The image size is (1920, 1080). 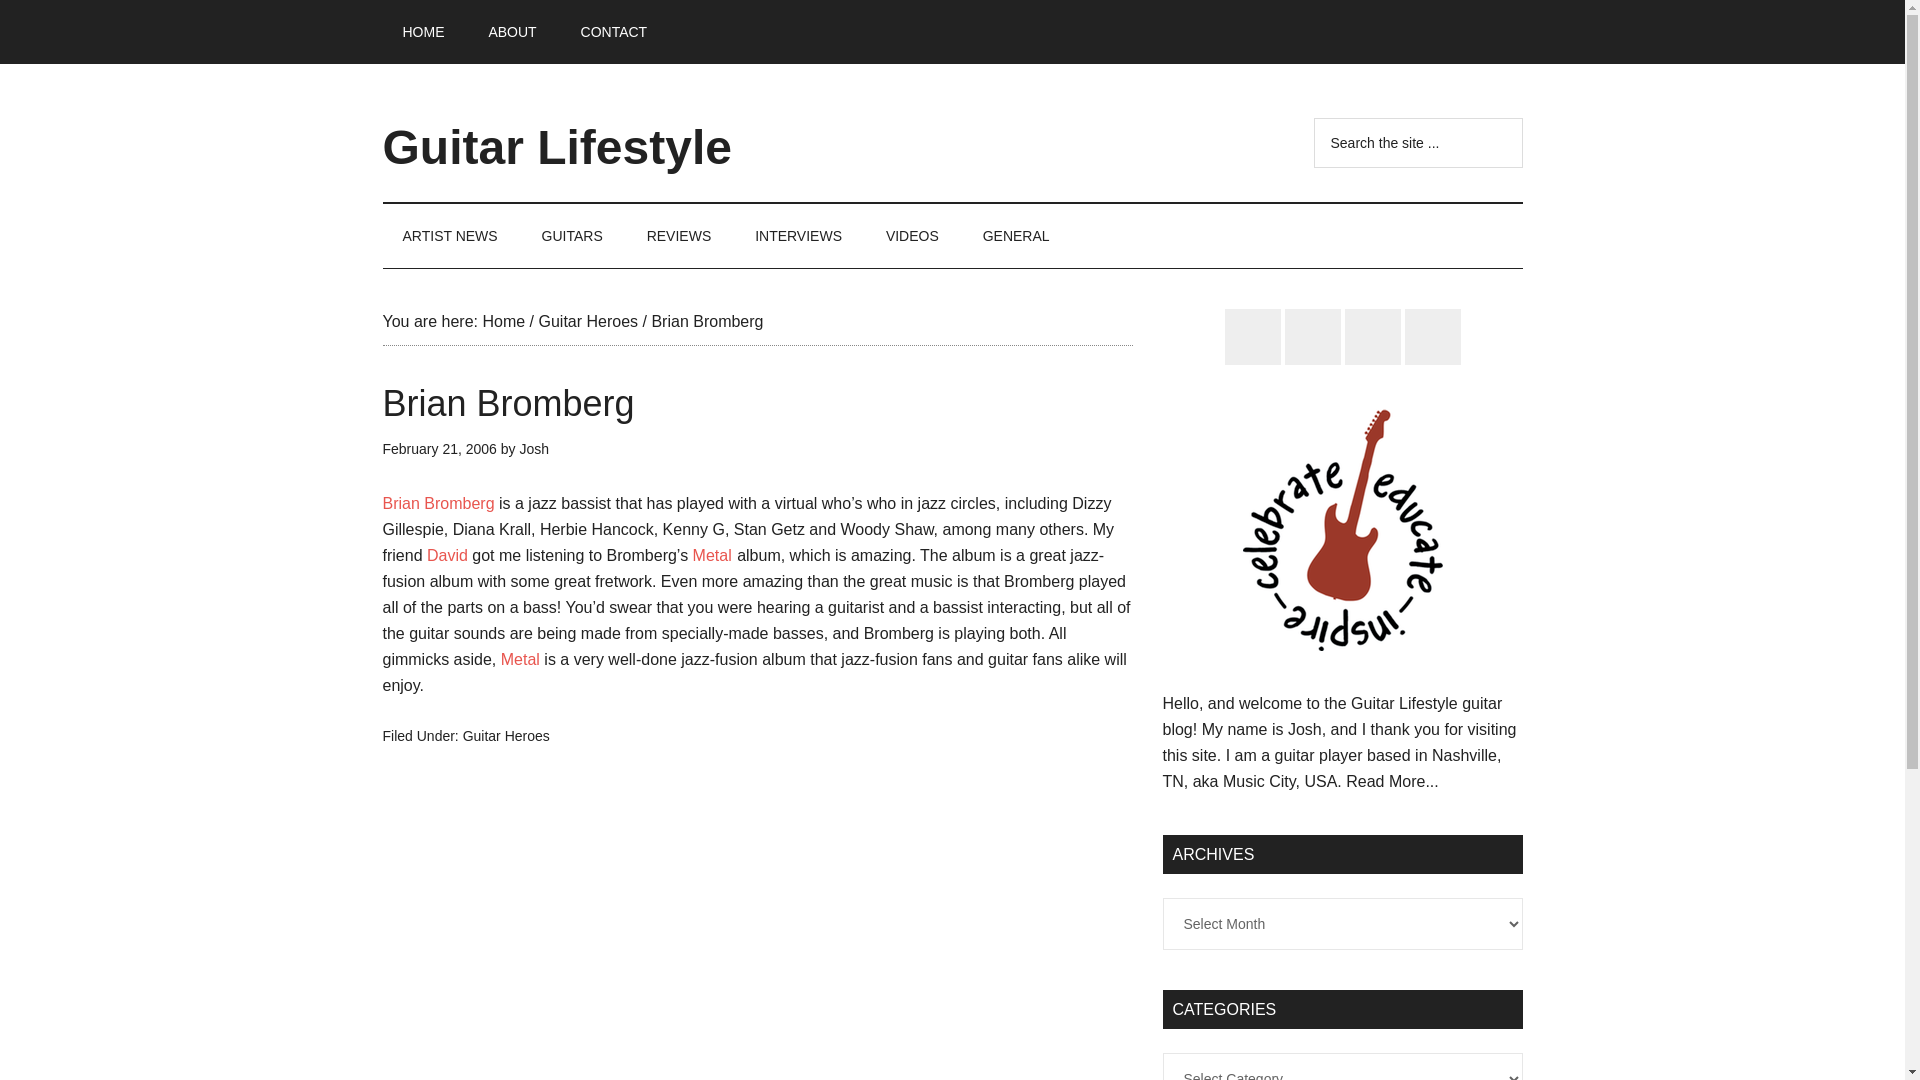 I want to click on Home, so click(x=502, y=322).